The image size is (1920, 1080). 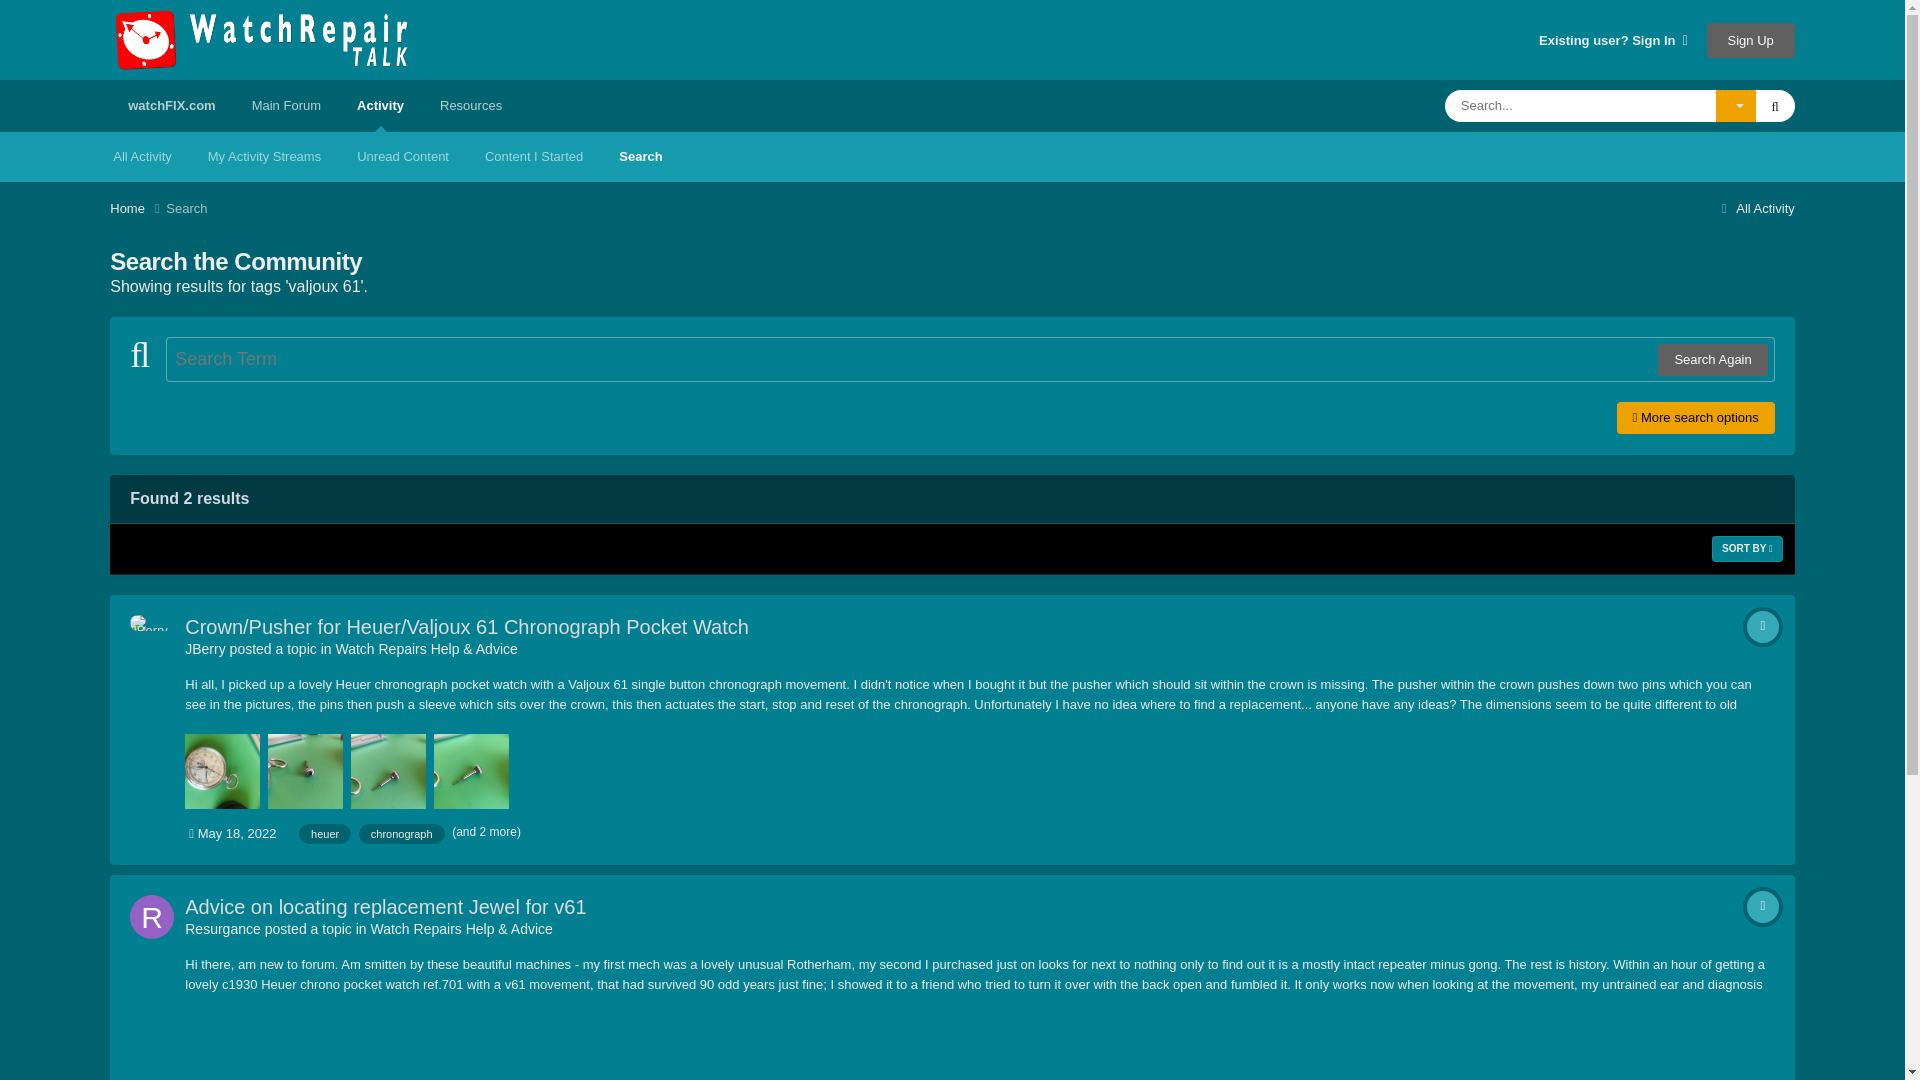 What do you see at coordinates (204, 648) in the screenshot?
I see `Go to JBerry's profile` at bounding box center [204, 648].